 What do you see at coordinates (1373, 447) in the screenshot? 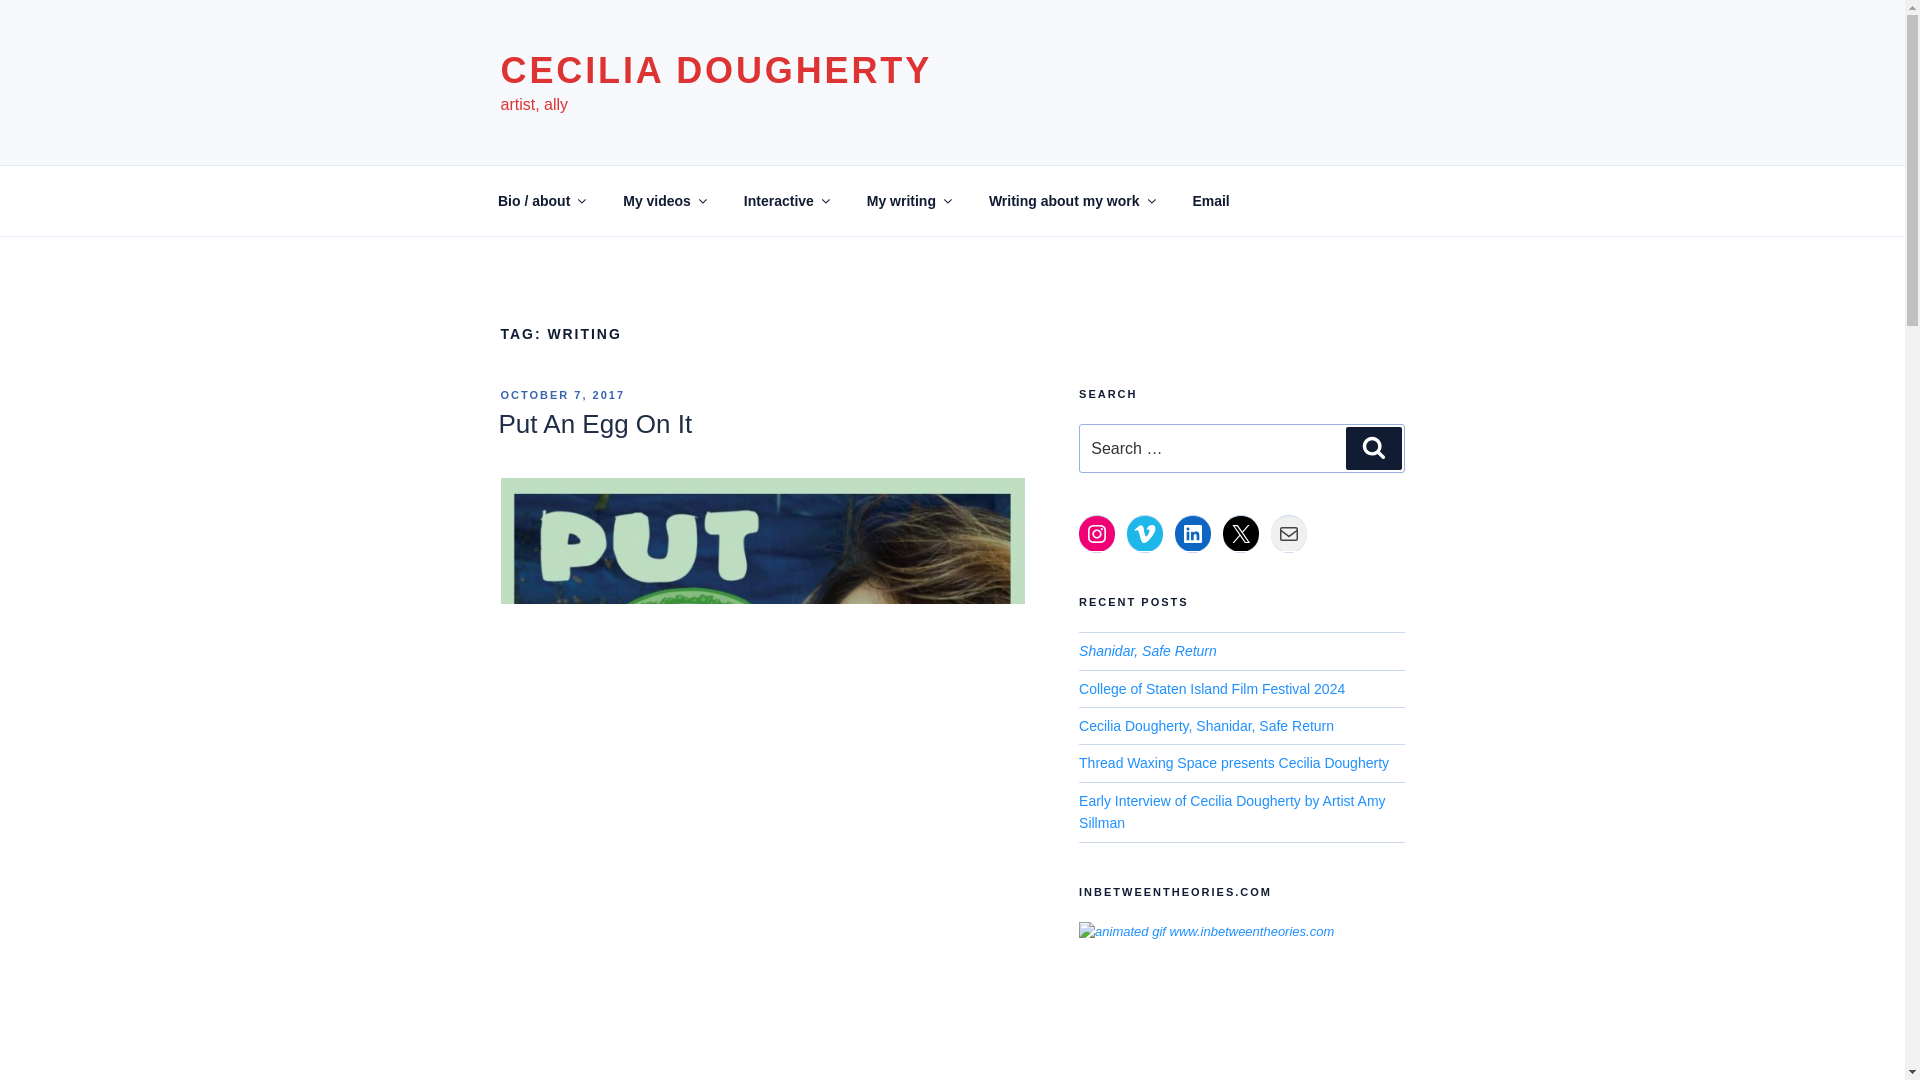
I see `Search` at bounding box center [1373, 447].